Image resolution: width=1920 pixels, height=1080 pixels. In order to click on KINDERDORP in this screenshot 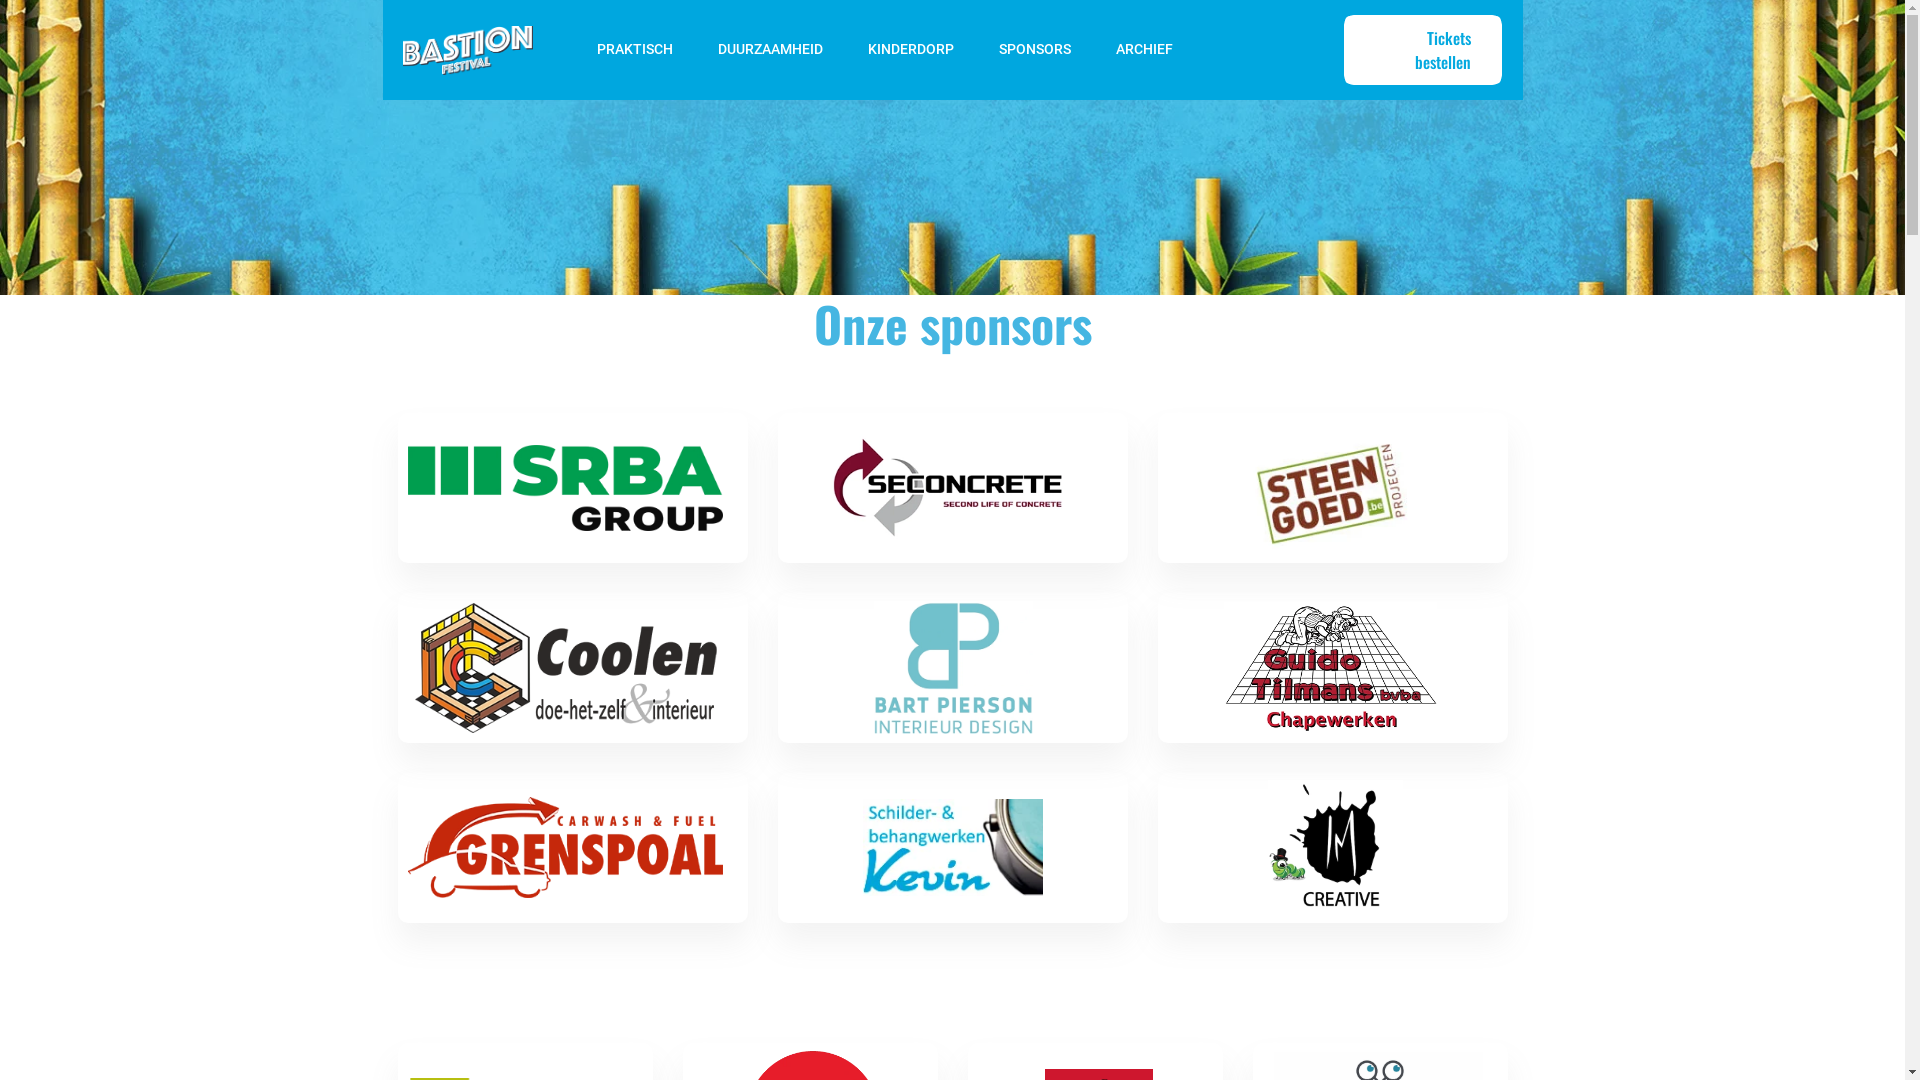, I will do `click(908, 50)`.